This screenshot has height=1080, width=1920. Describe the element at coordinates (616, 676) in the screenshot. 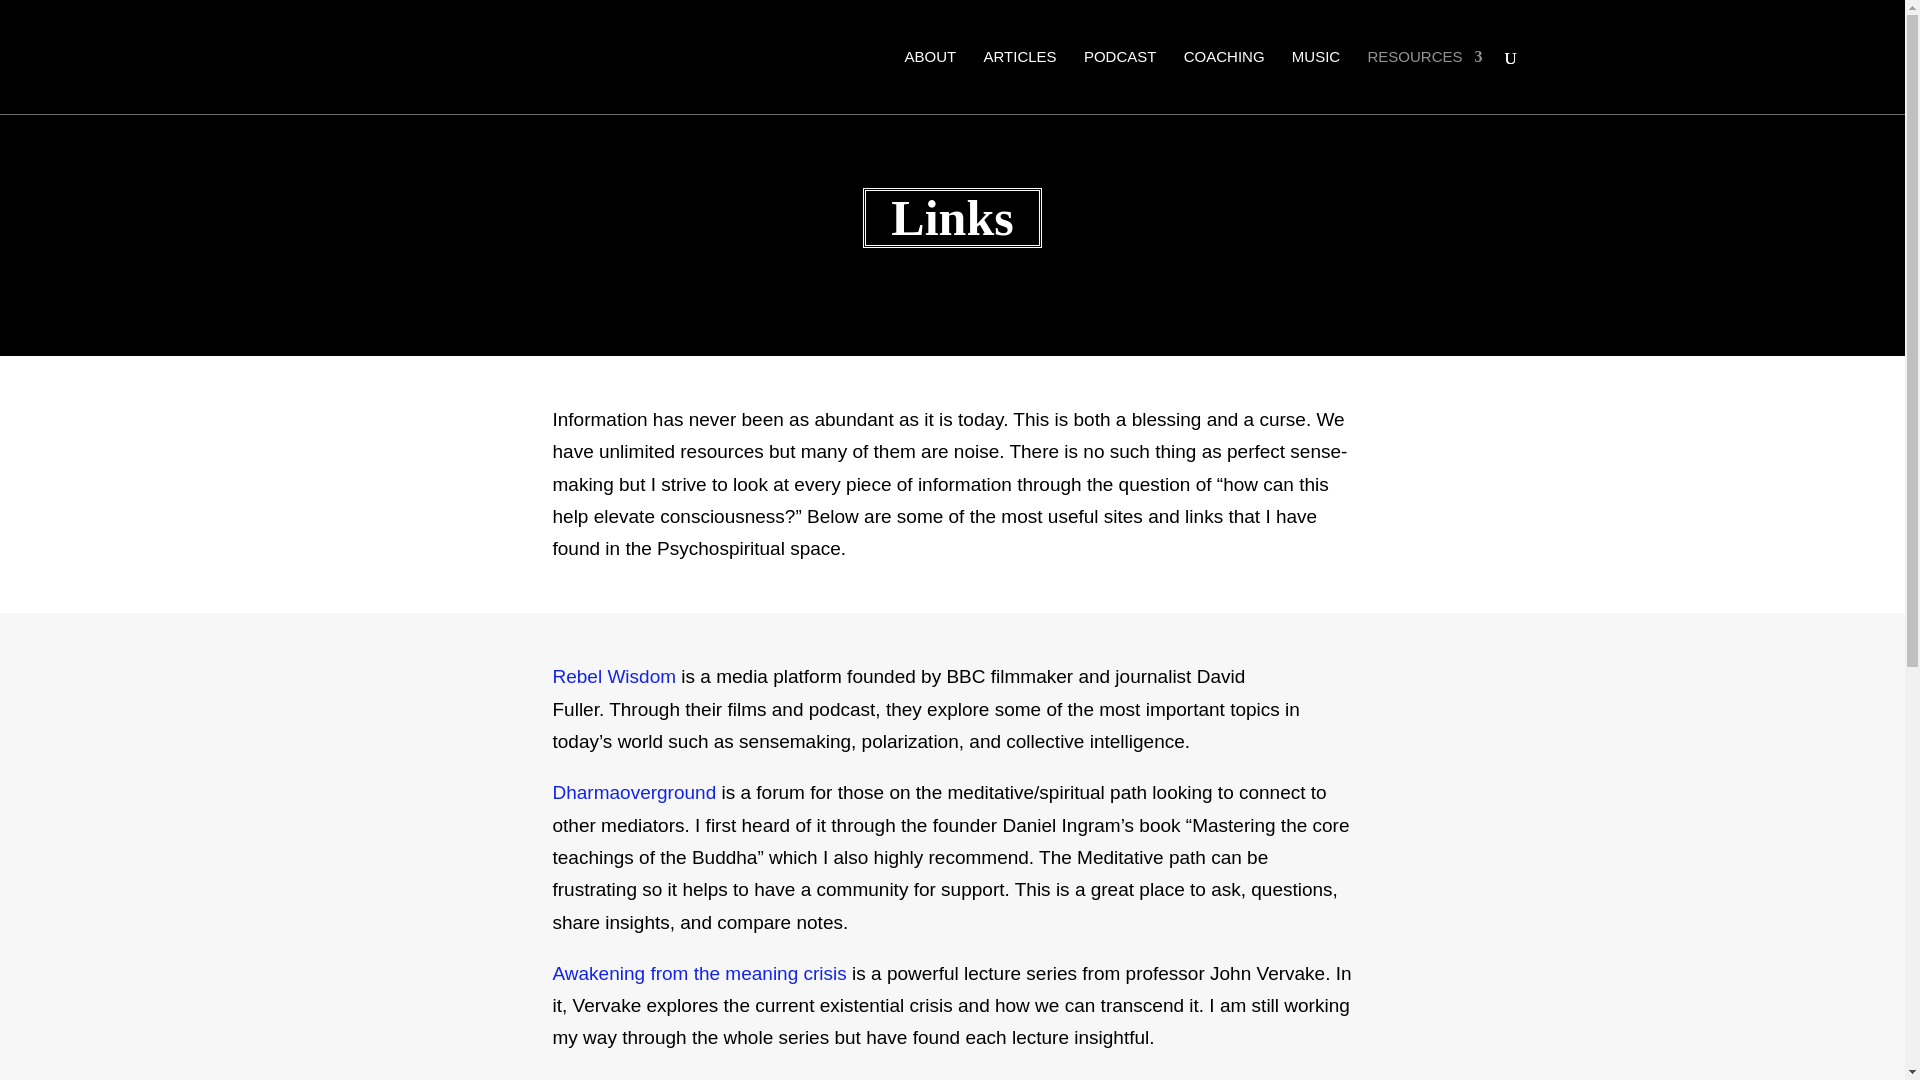

I see `Rebel Wisdom` at that location.